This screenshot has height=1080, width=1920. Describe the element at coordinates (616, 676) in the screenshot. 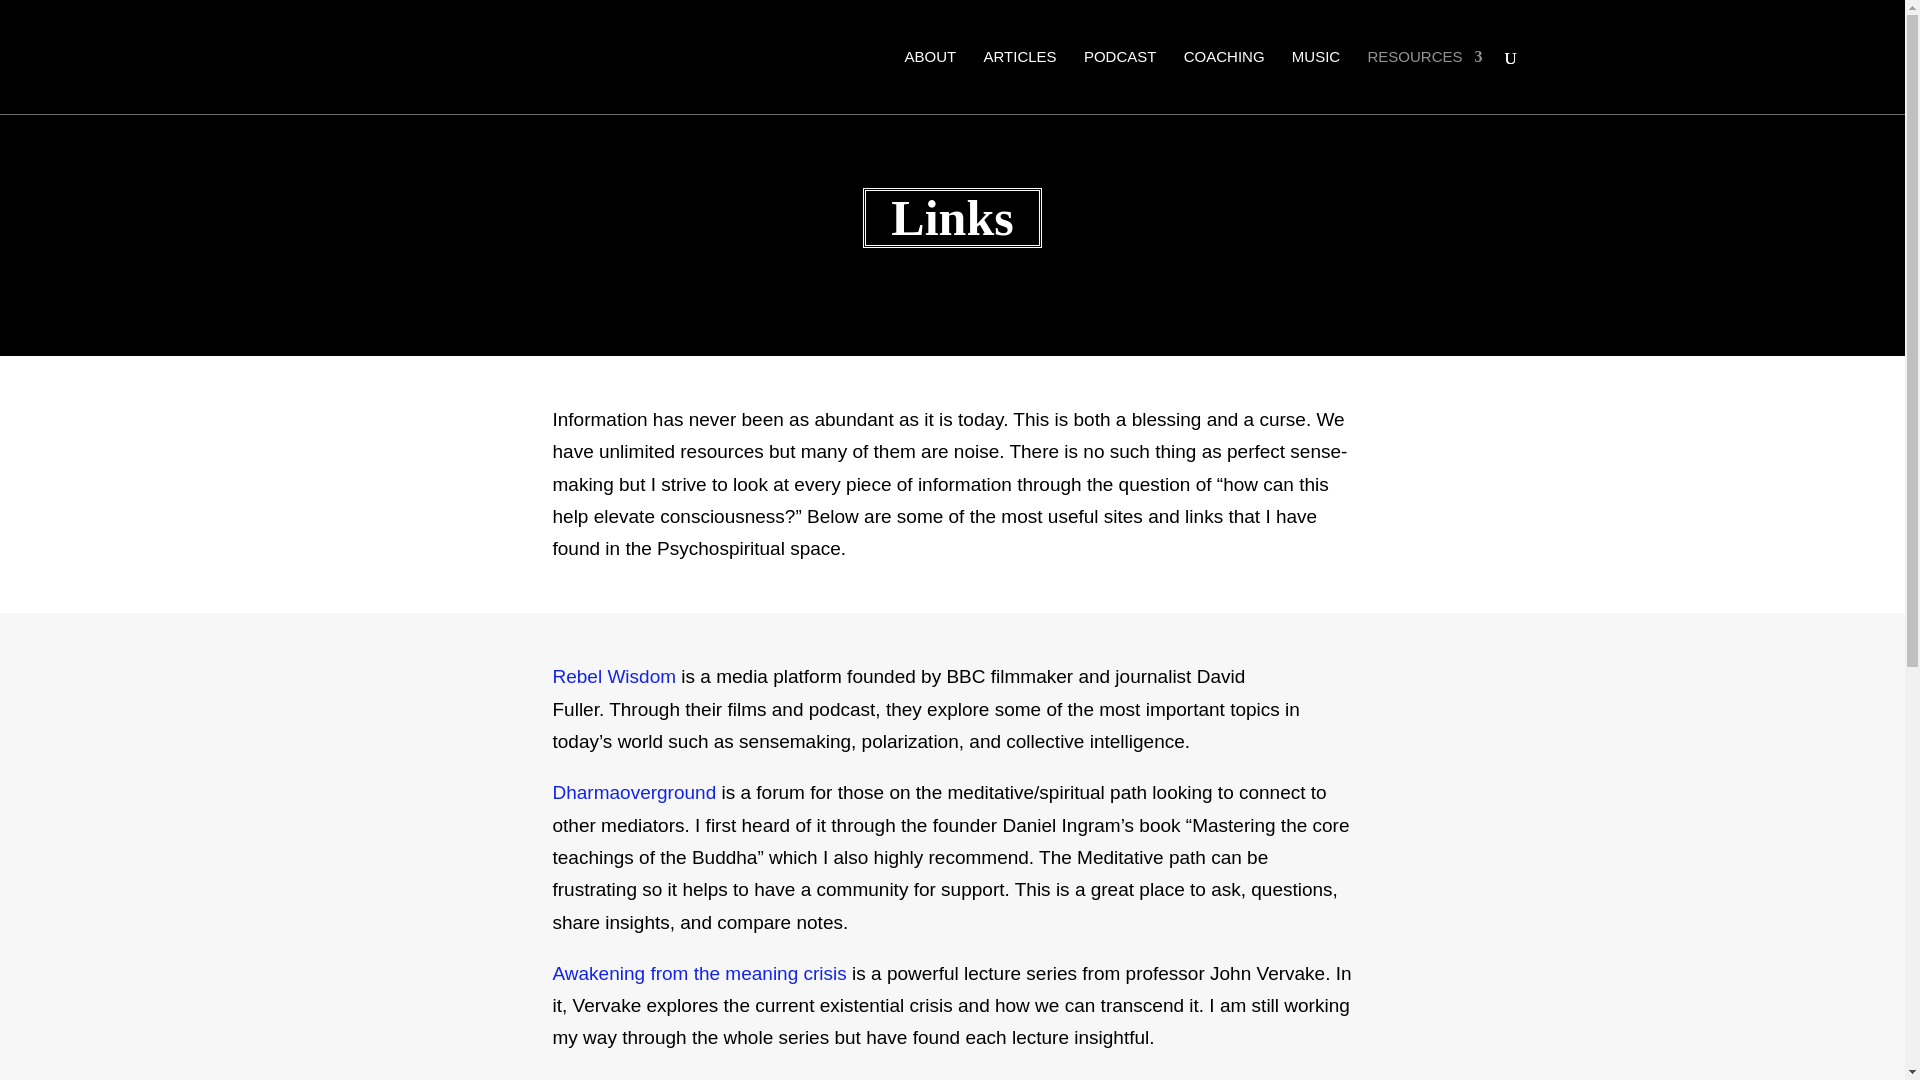

I see `Rebel Wisdom` at that location.